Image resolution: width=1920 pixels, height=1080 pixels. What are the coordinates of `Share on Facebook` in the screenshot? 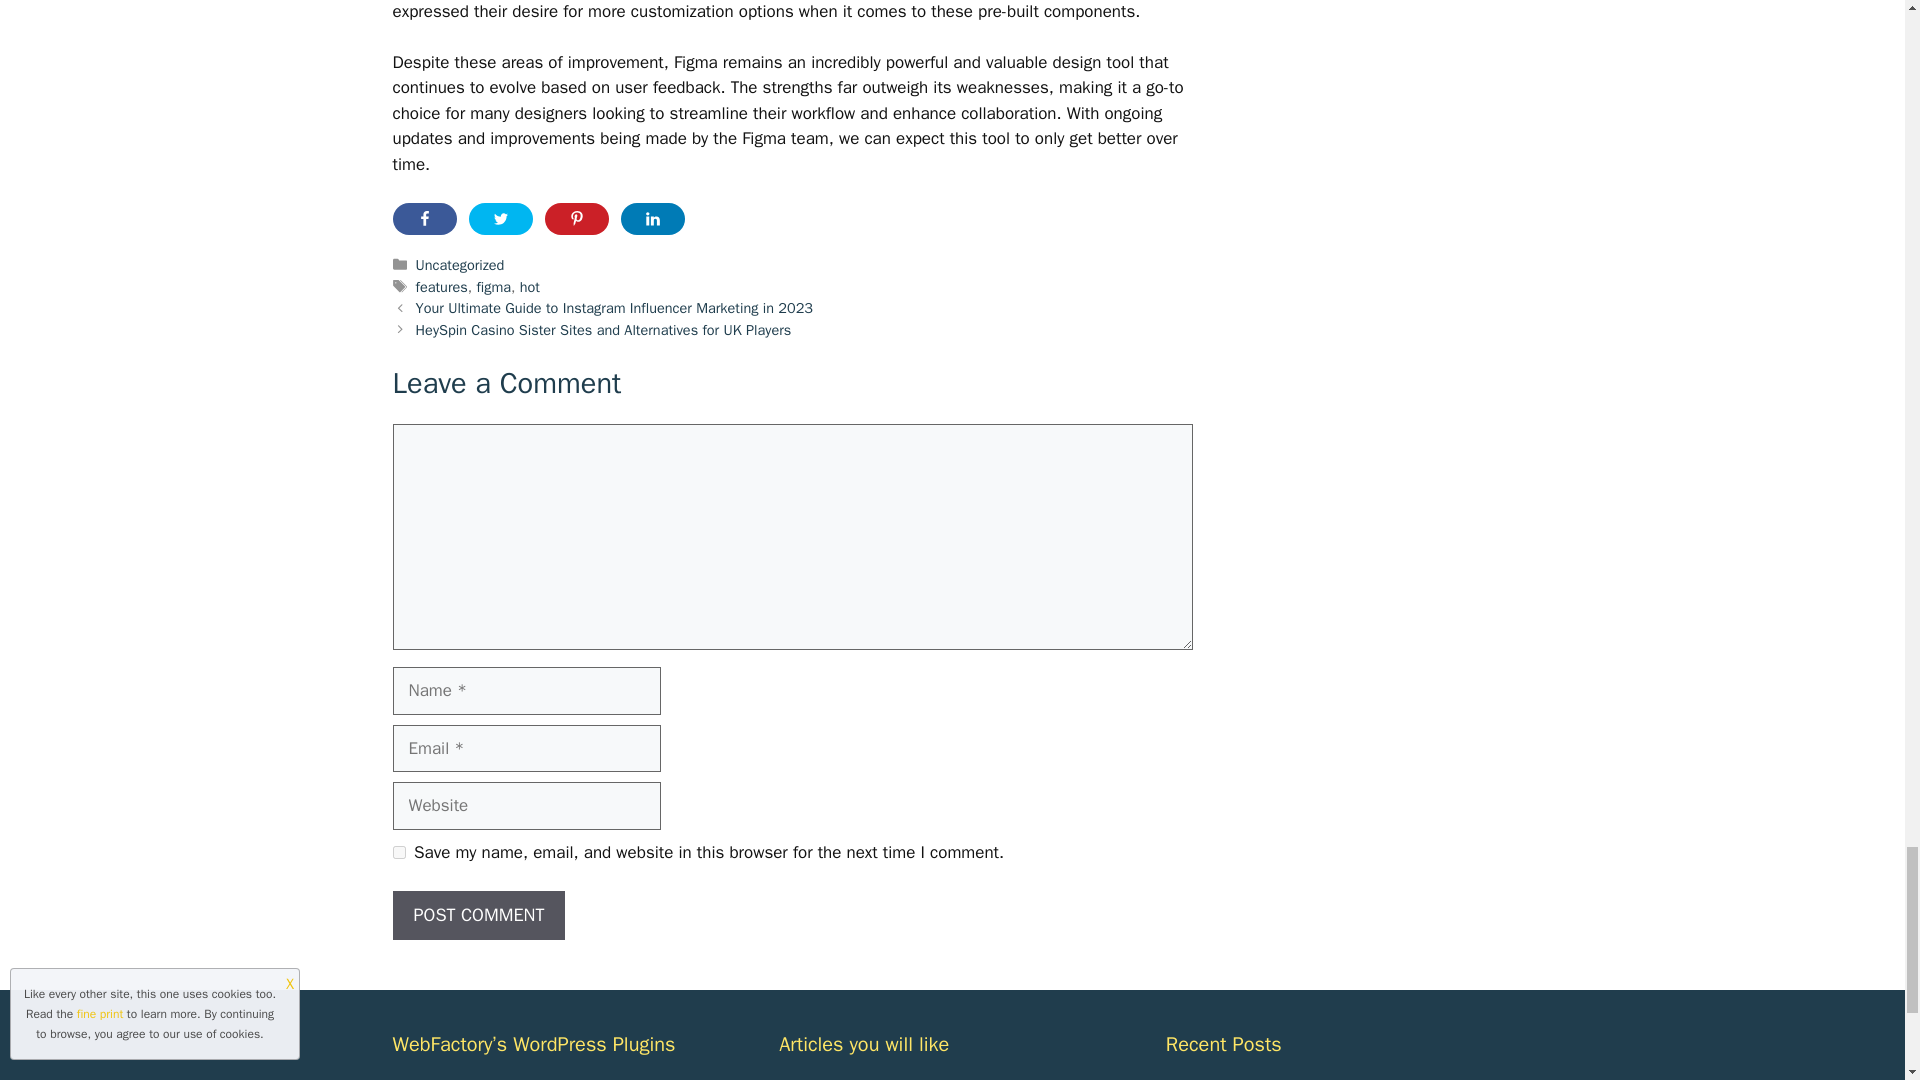 It's located at (424, 219).